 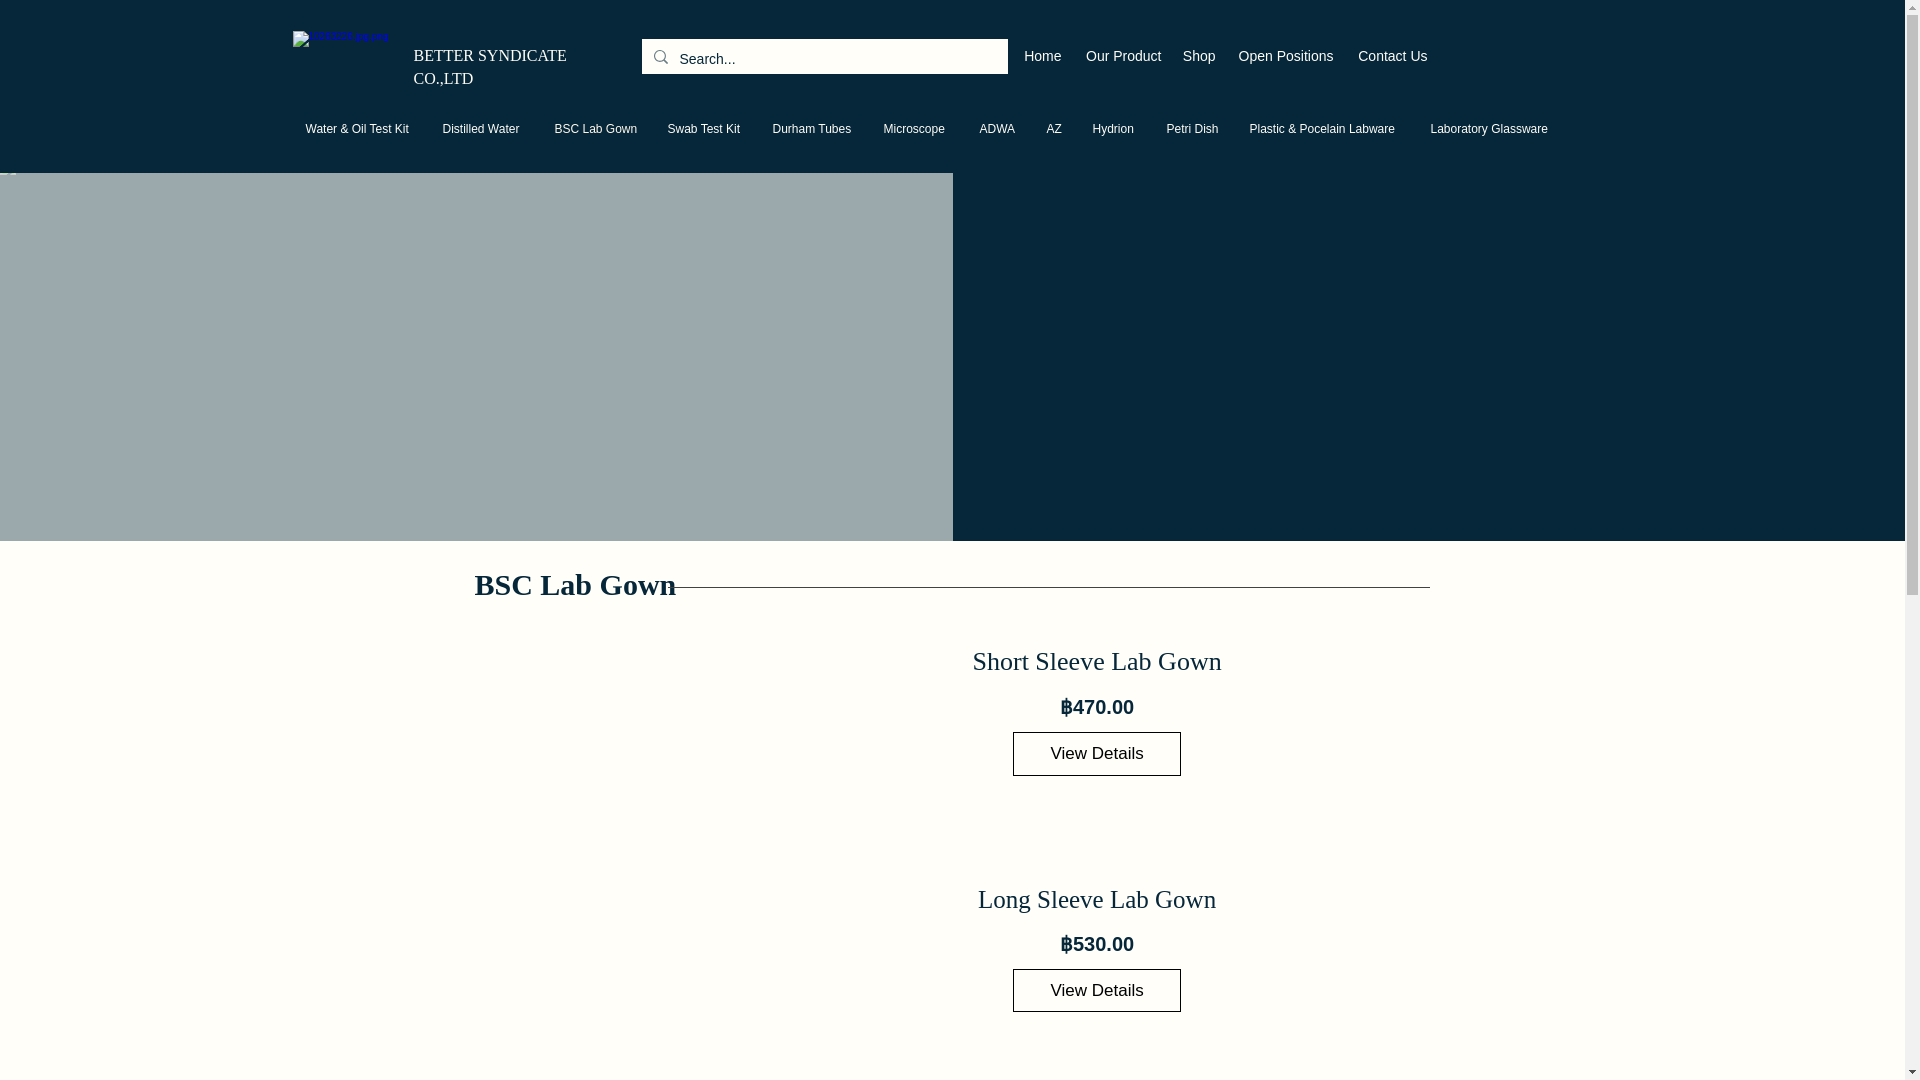 What do you see at coordinates (1114, 128) in the screenshot?
I see `Hydrion` at bounding box center [1114, 128].